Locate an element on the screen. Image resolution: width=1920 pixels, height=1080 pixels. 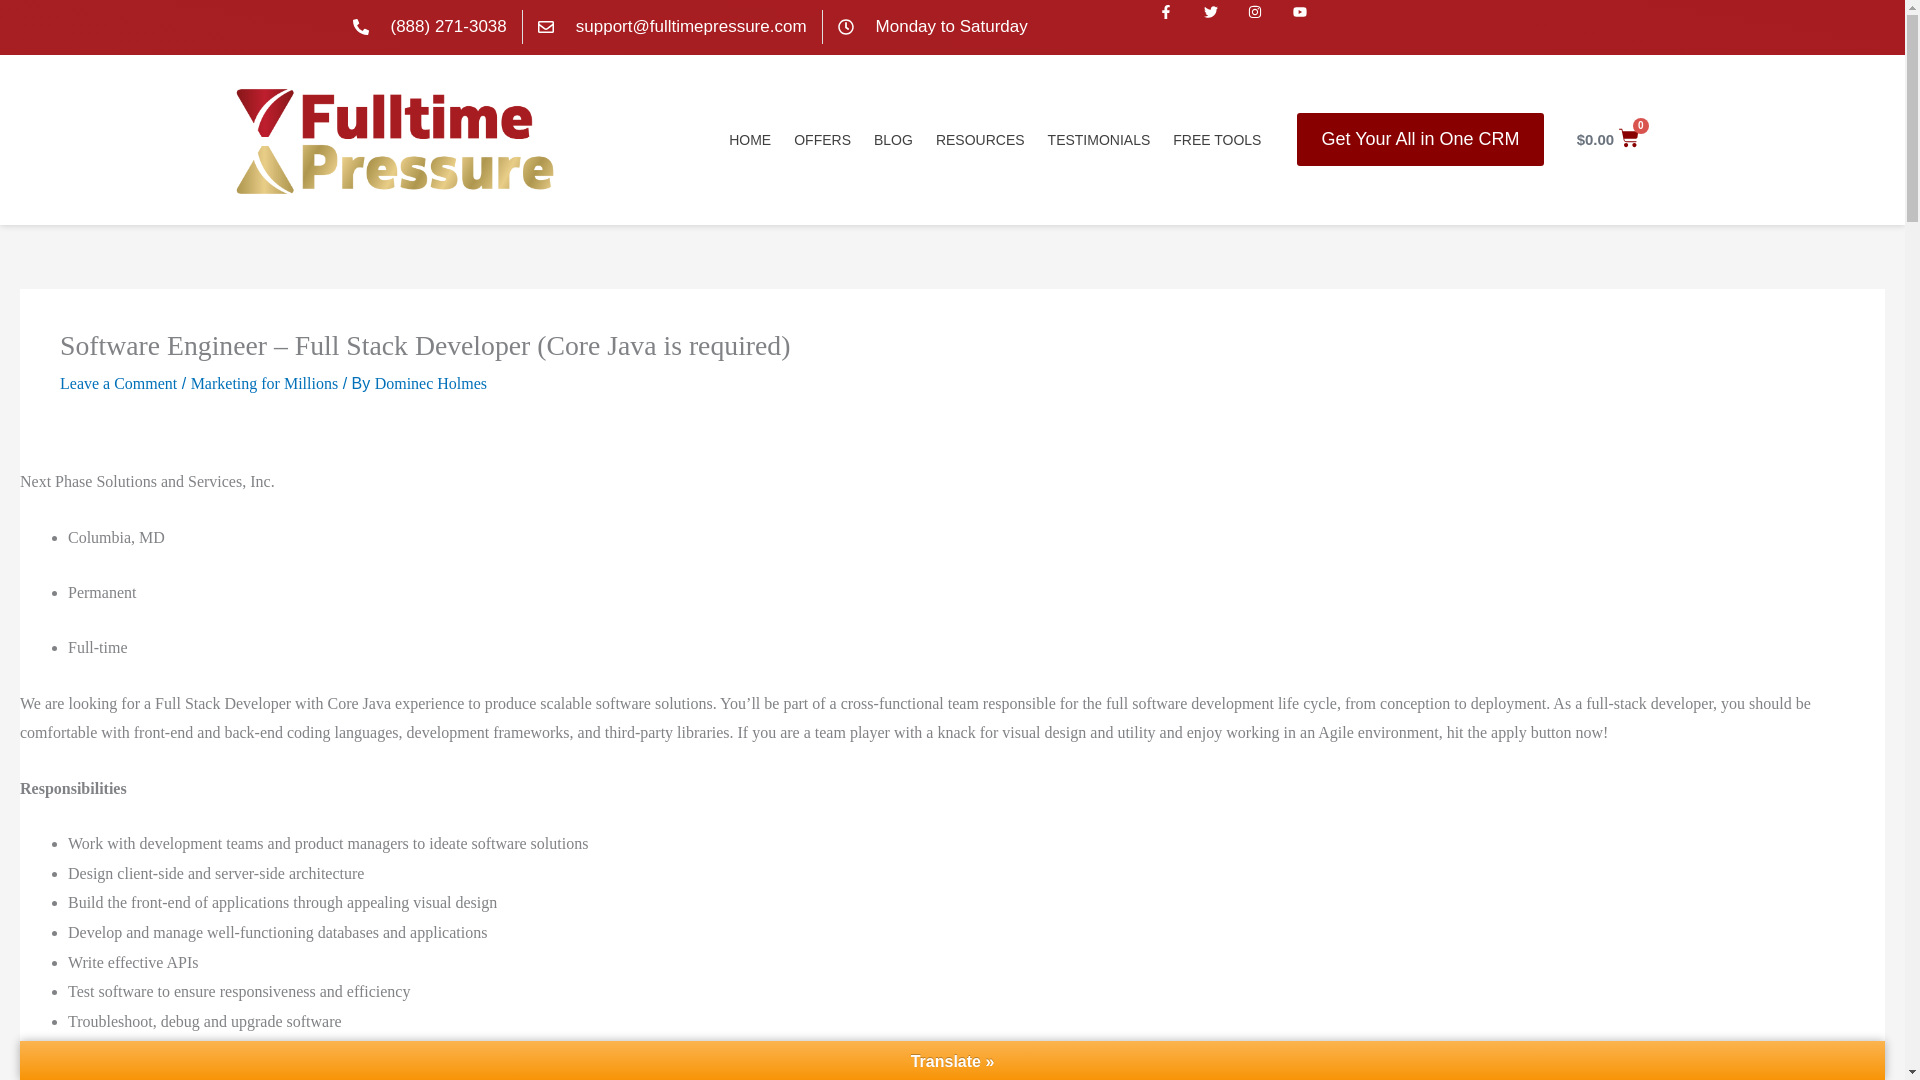
HOME is located at coordinates (750, 139).